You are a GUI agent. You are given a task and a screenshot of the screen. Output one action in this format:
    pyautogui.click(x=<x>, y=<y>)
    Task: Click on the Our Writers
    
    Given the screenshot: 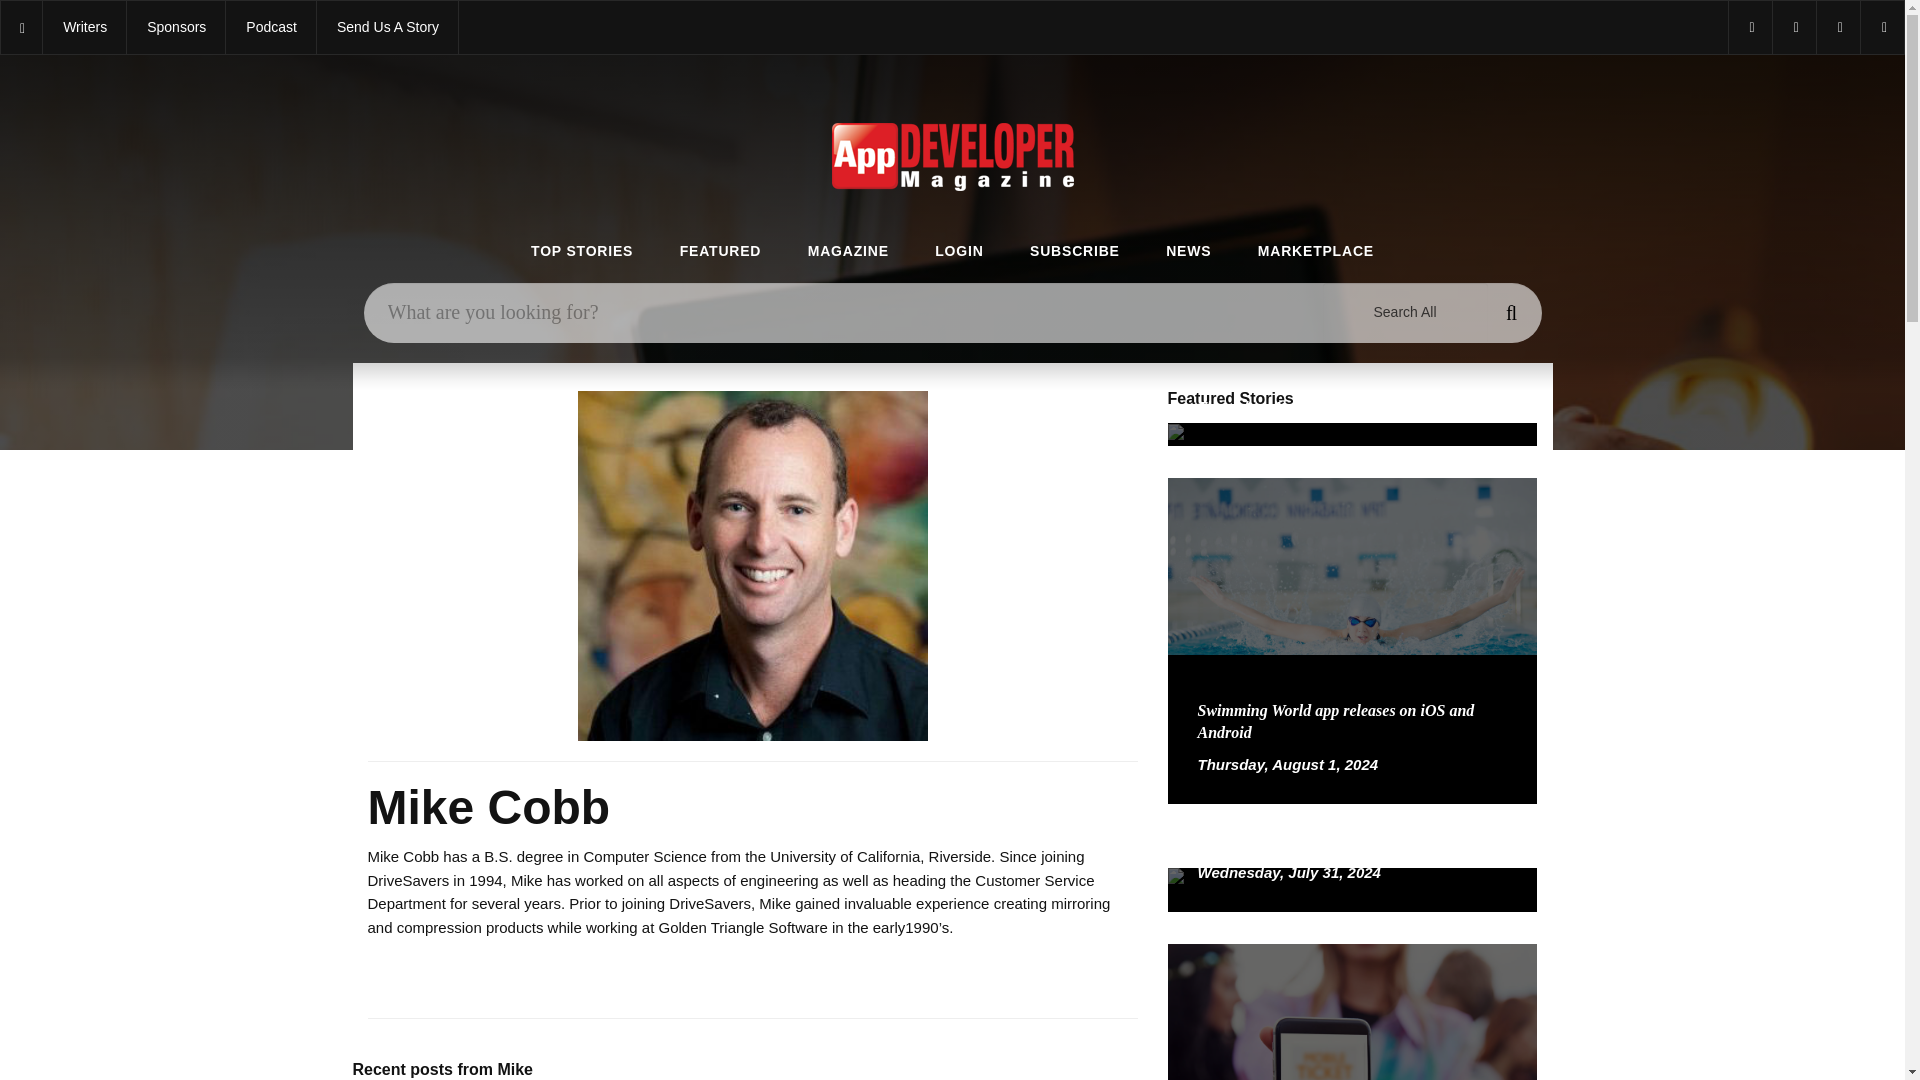 What is the action you would take?
    pyautogui.click(x=84, y=28)
    